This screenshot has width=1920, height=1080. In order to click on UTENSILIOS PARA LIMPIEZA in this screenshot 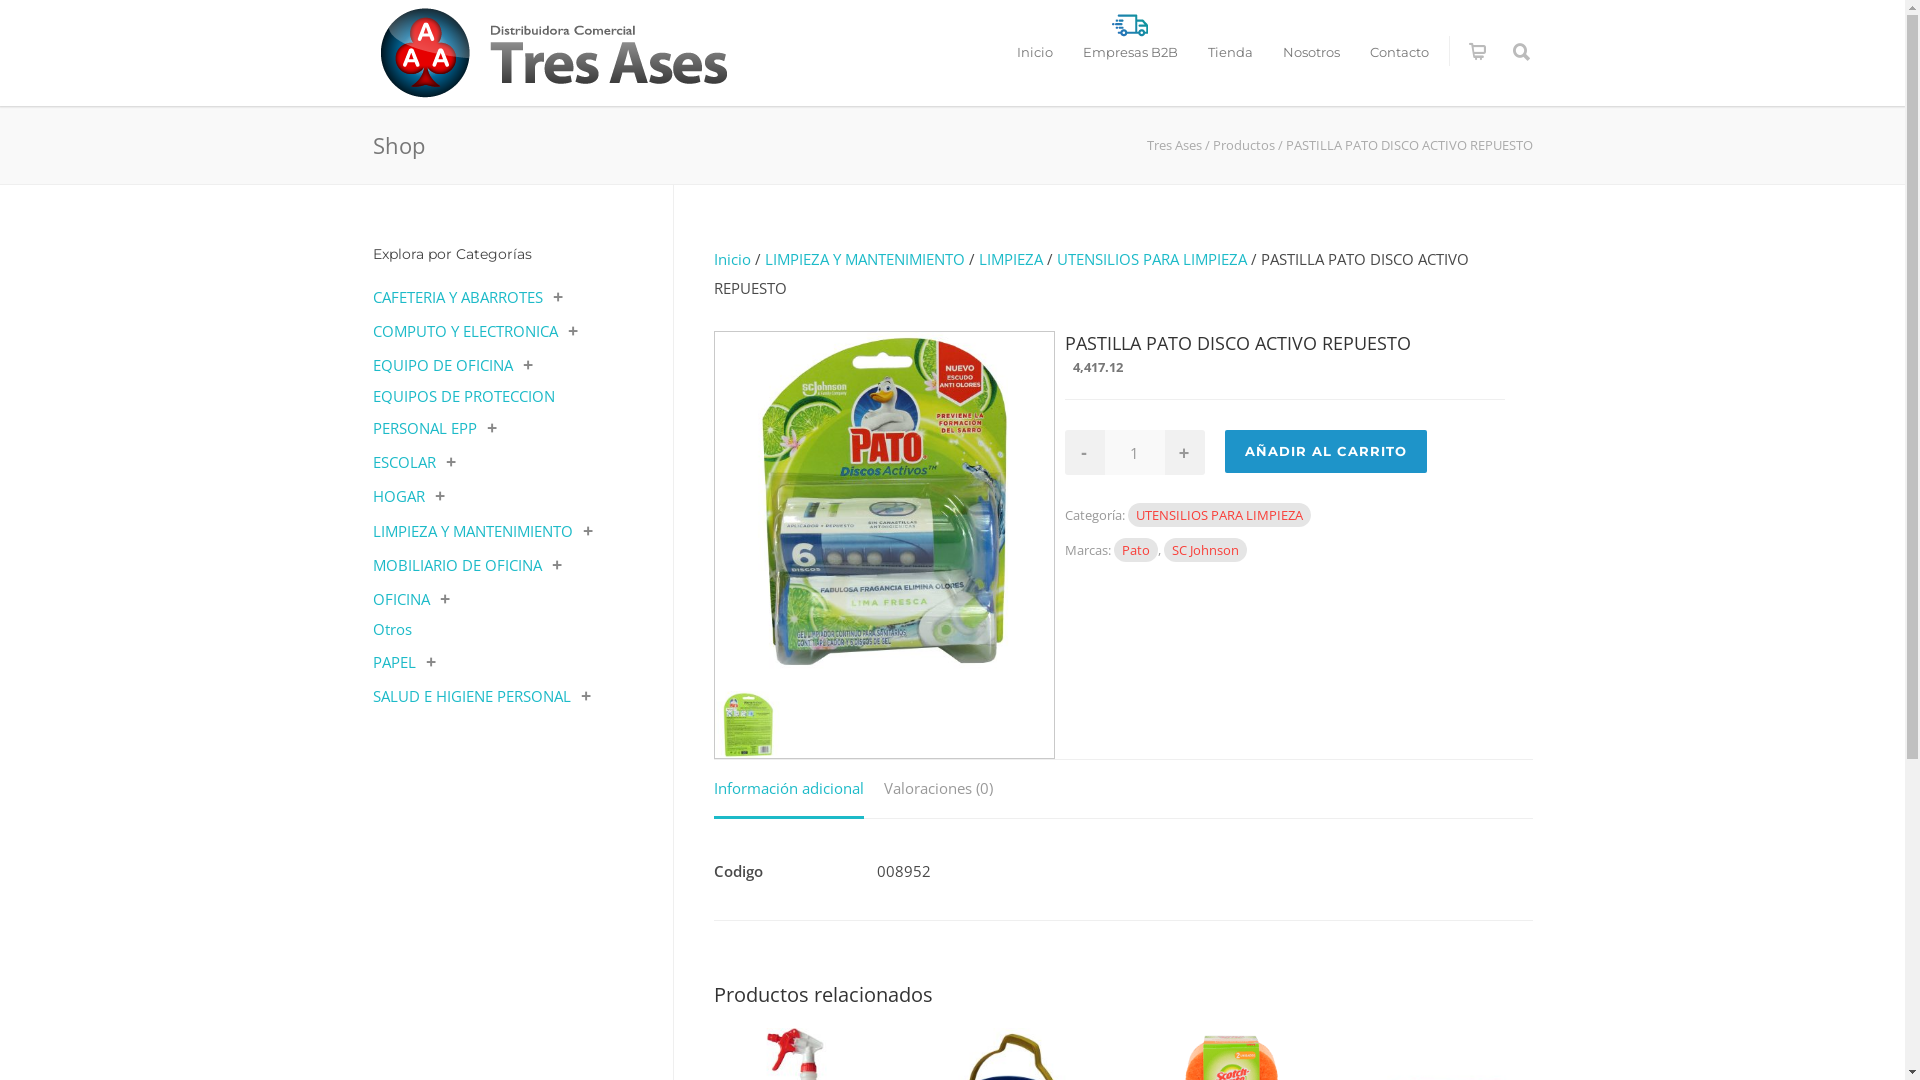, I will do `click(1151, 259)`.